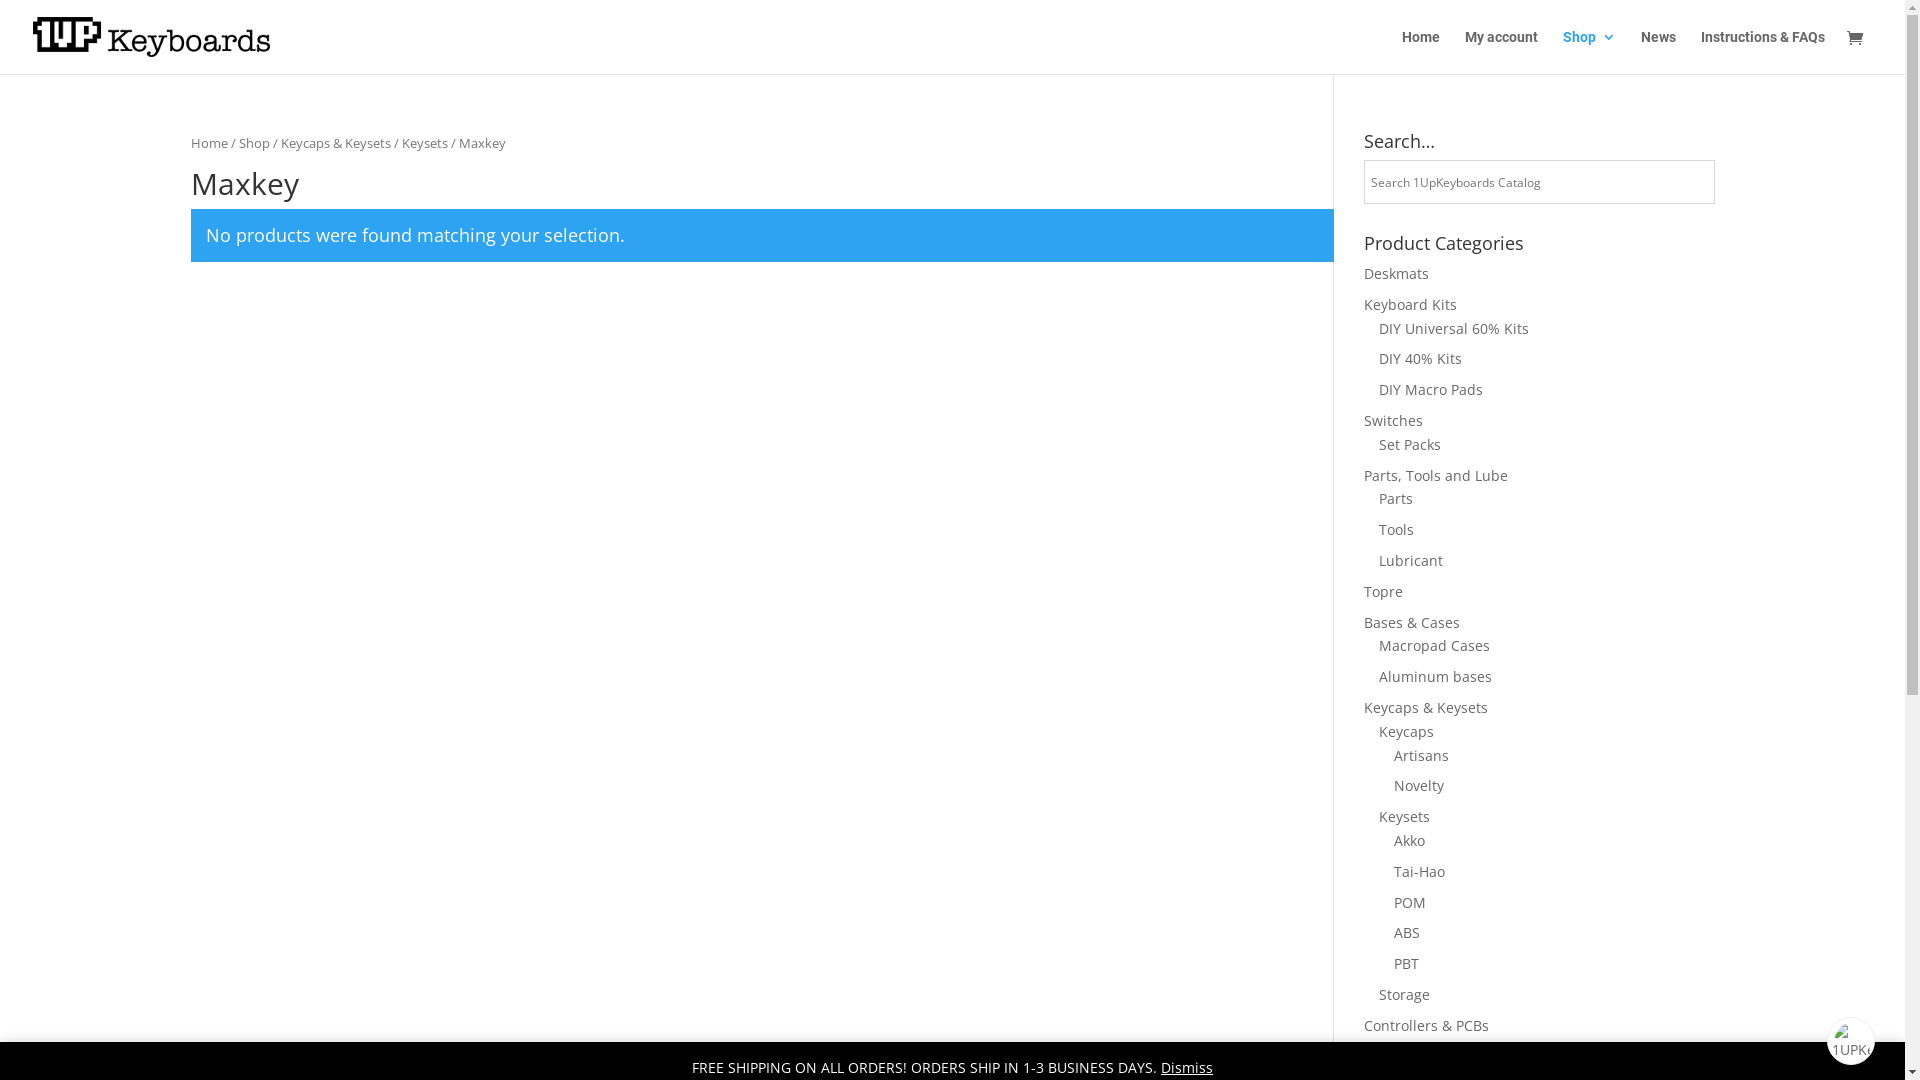 This screenshot has width=1920, height=1080. I want to click on Controllers & PCBs, so click(1426, 1026).